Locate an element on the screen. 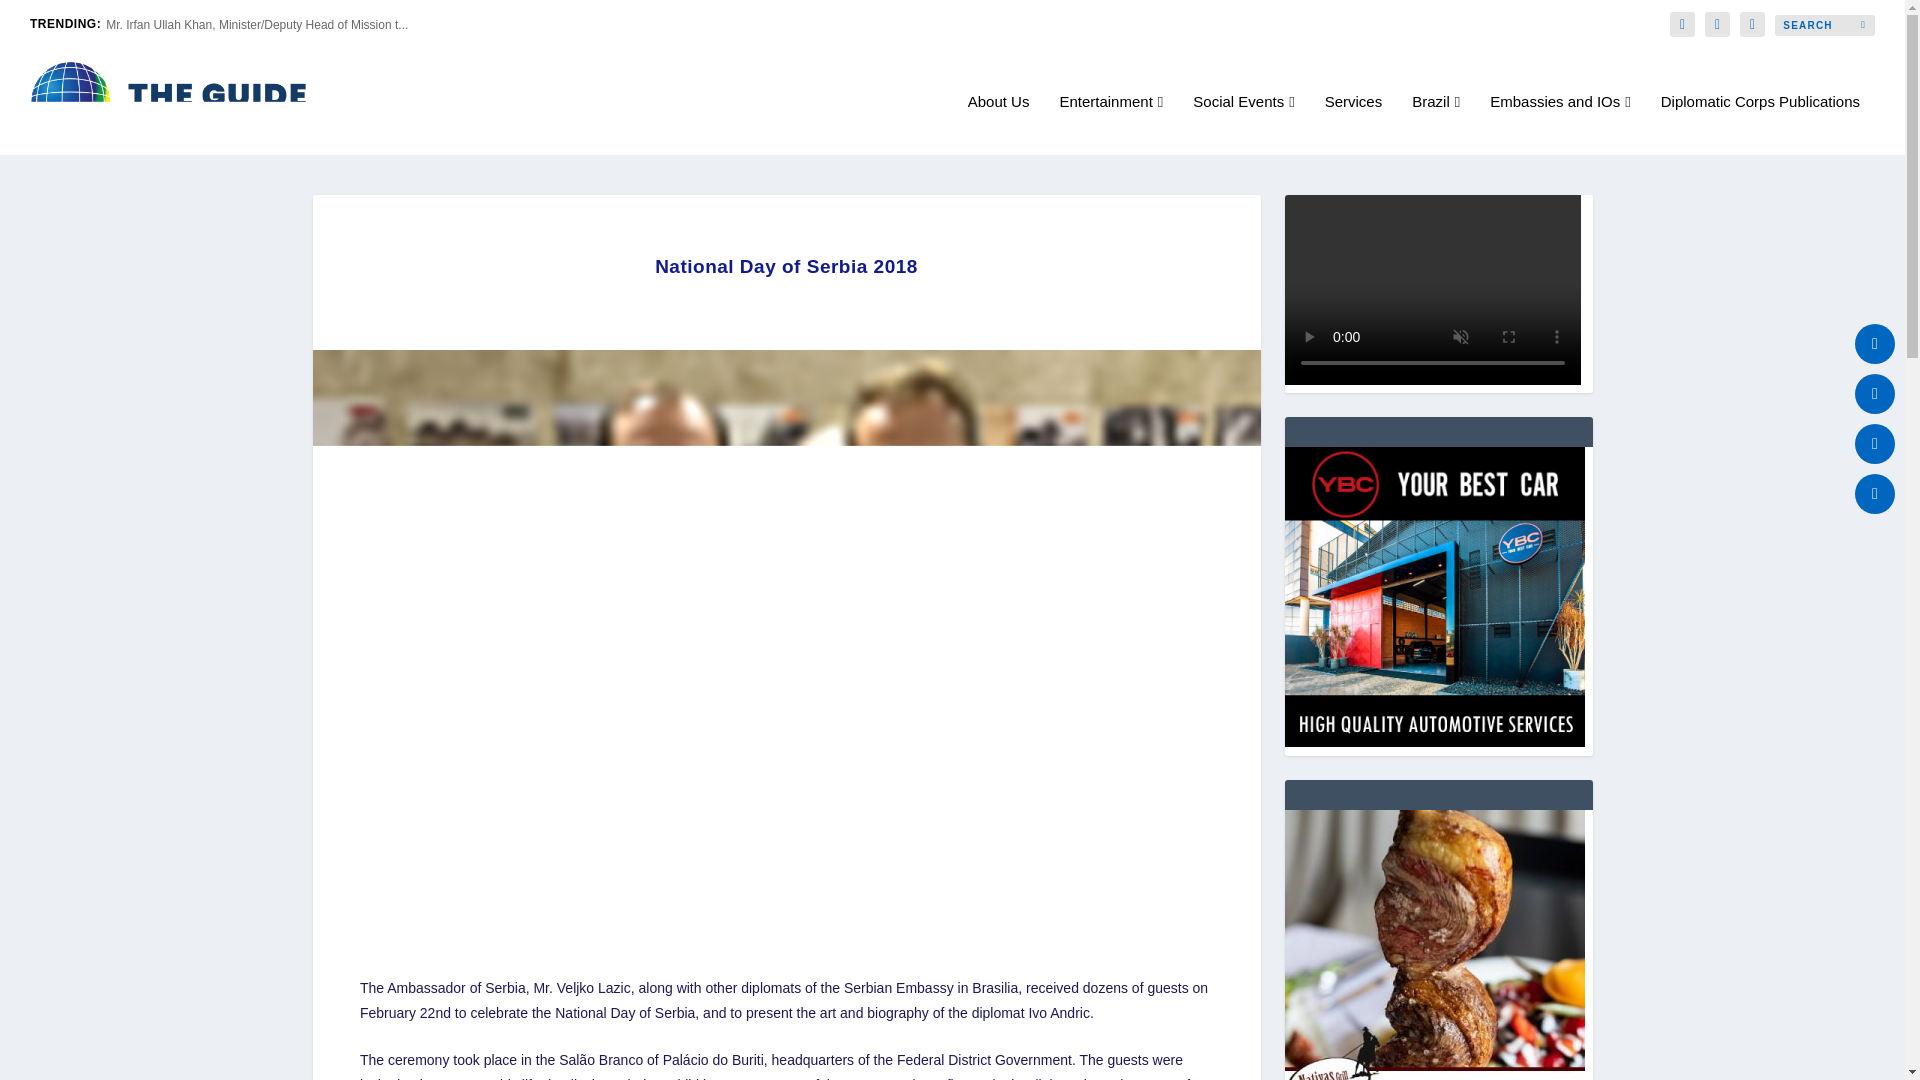 The height and width of the screenshot is (1080, 1920). Social Events is located at coordinates (1243, 124).